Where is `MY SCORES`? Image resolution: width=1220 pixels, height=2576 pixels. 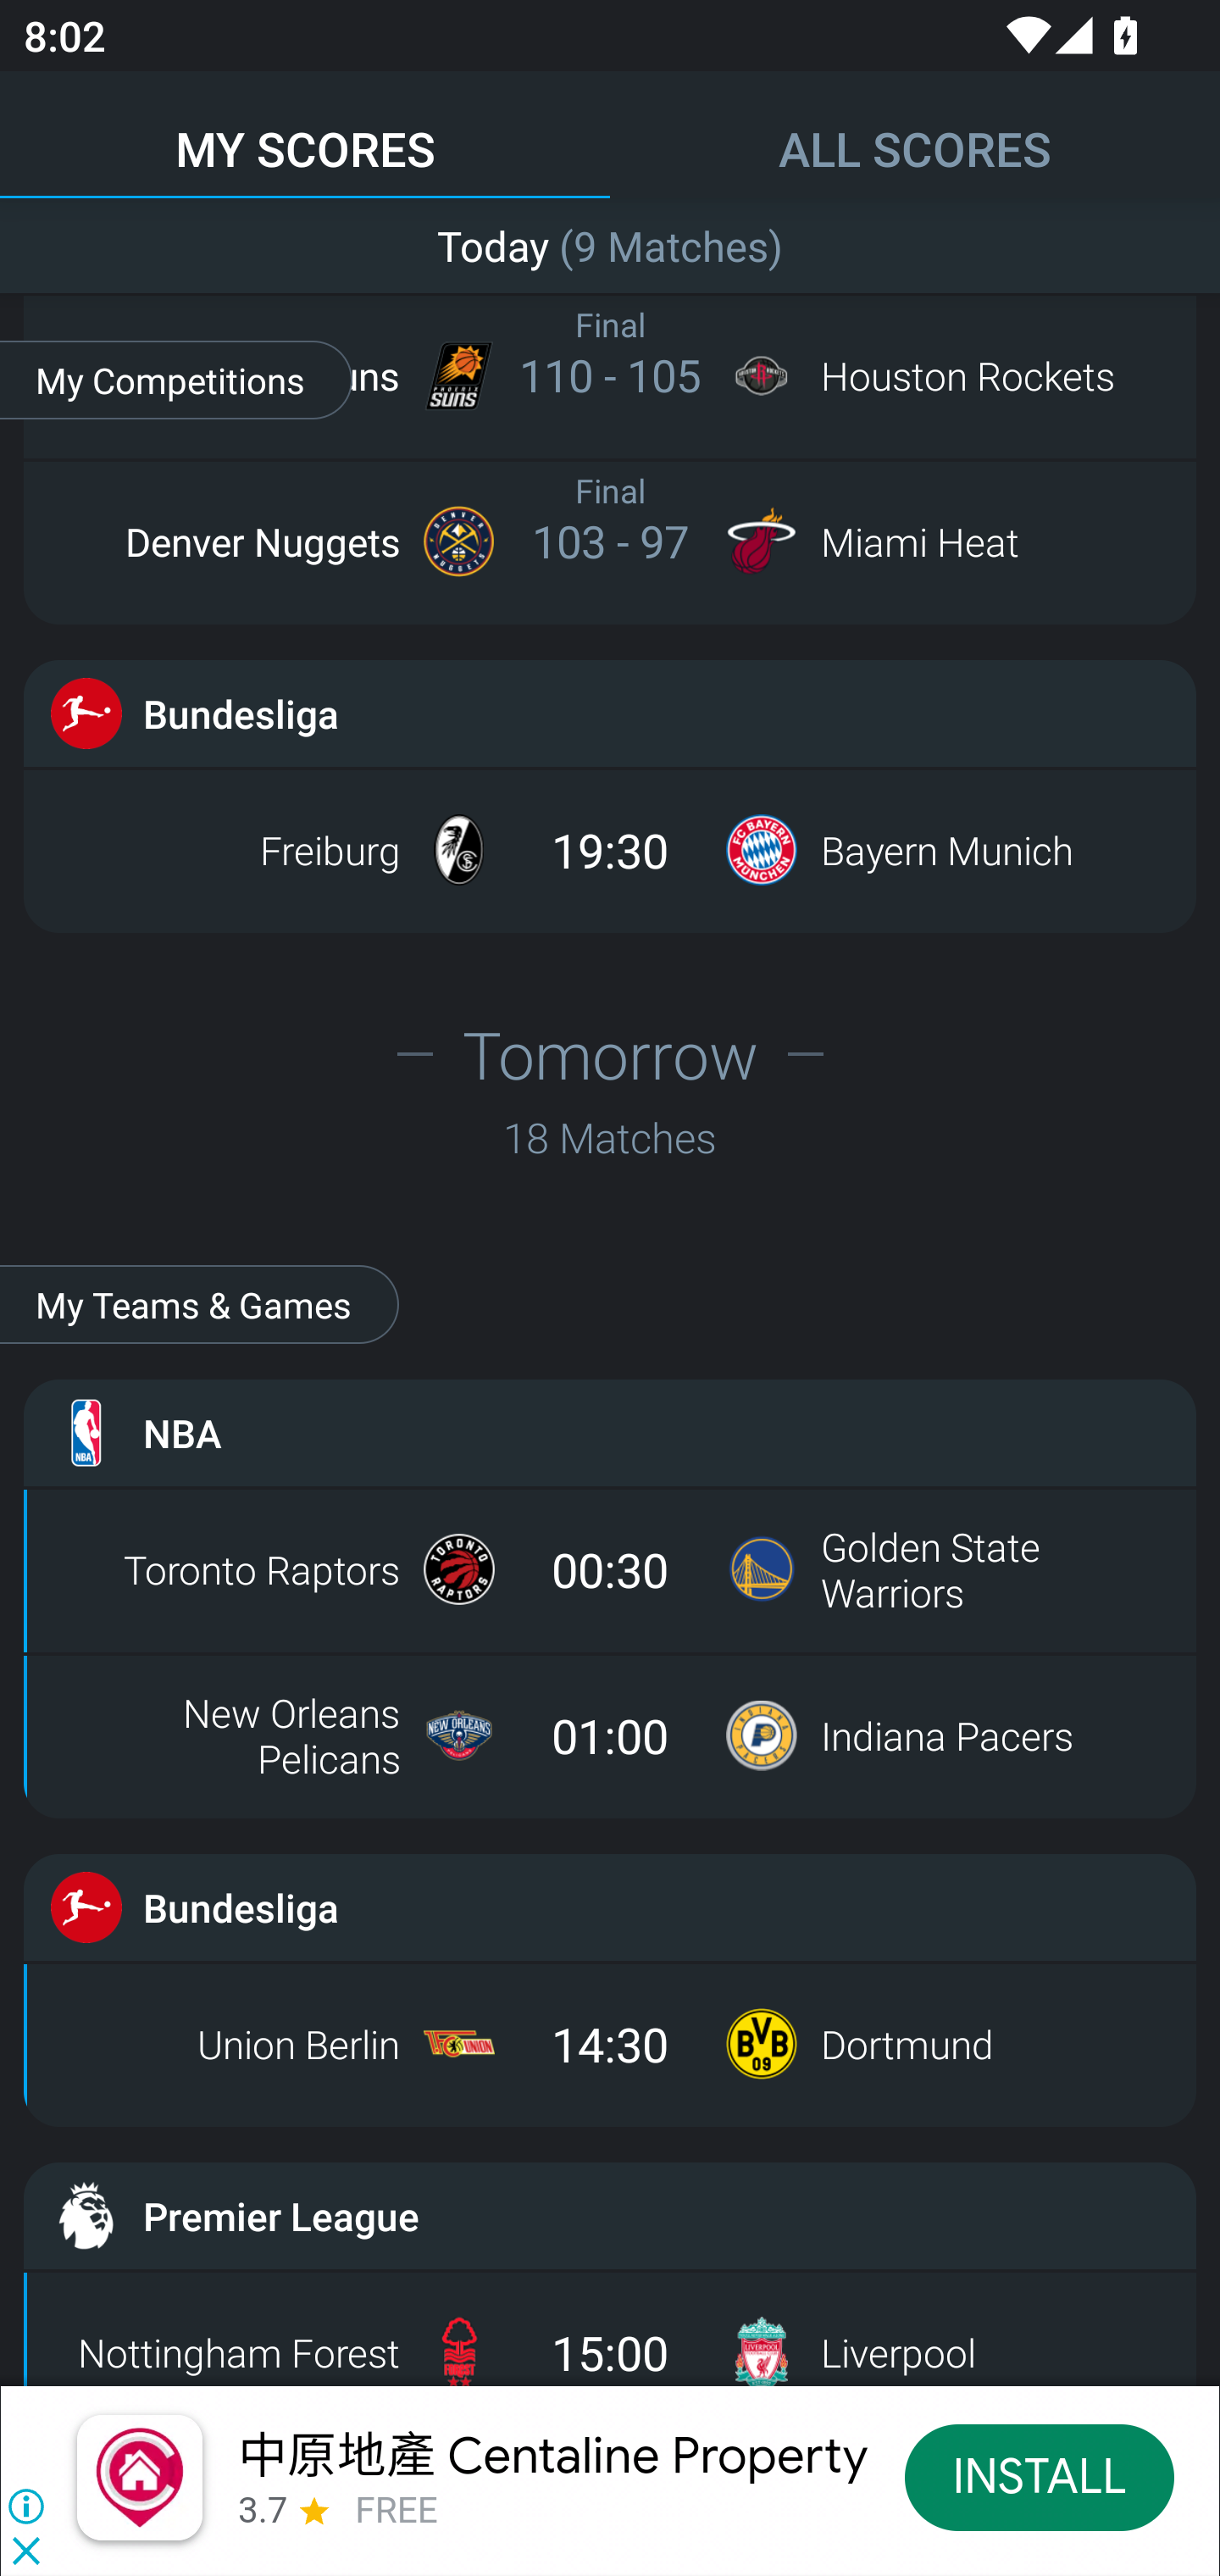
MY SCORES is located at coordinates (305, 134).